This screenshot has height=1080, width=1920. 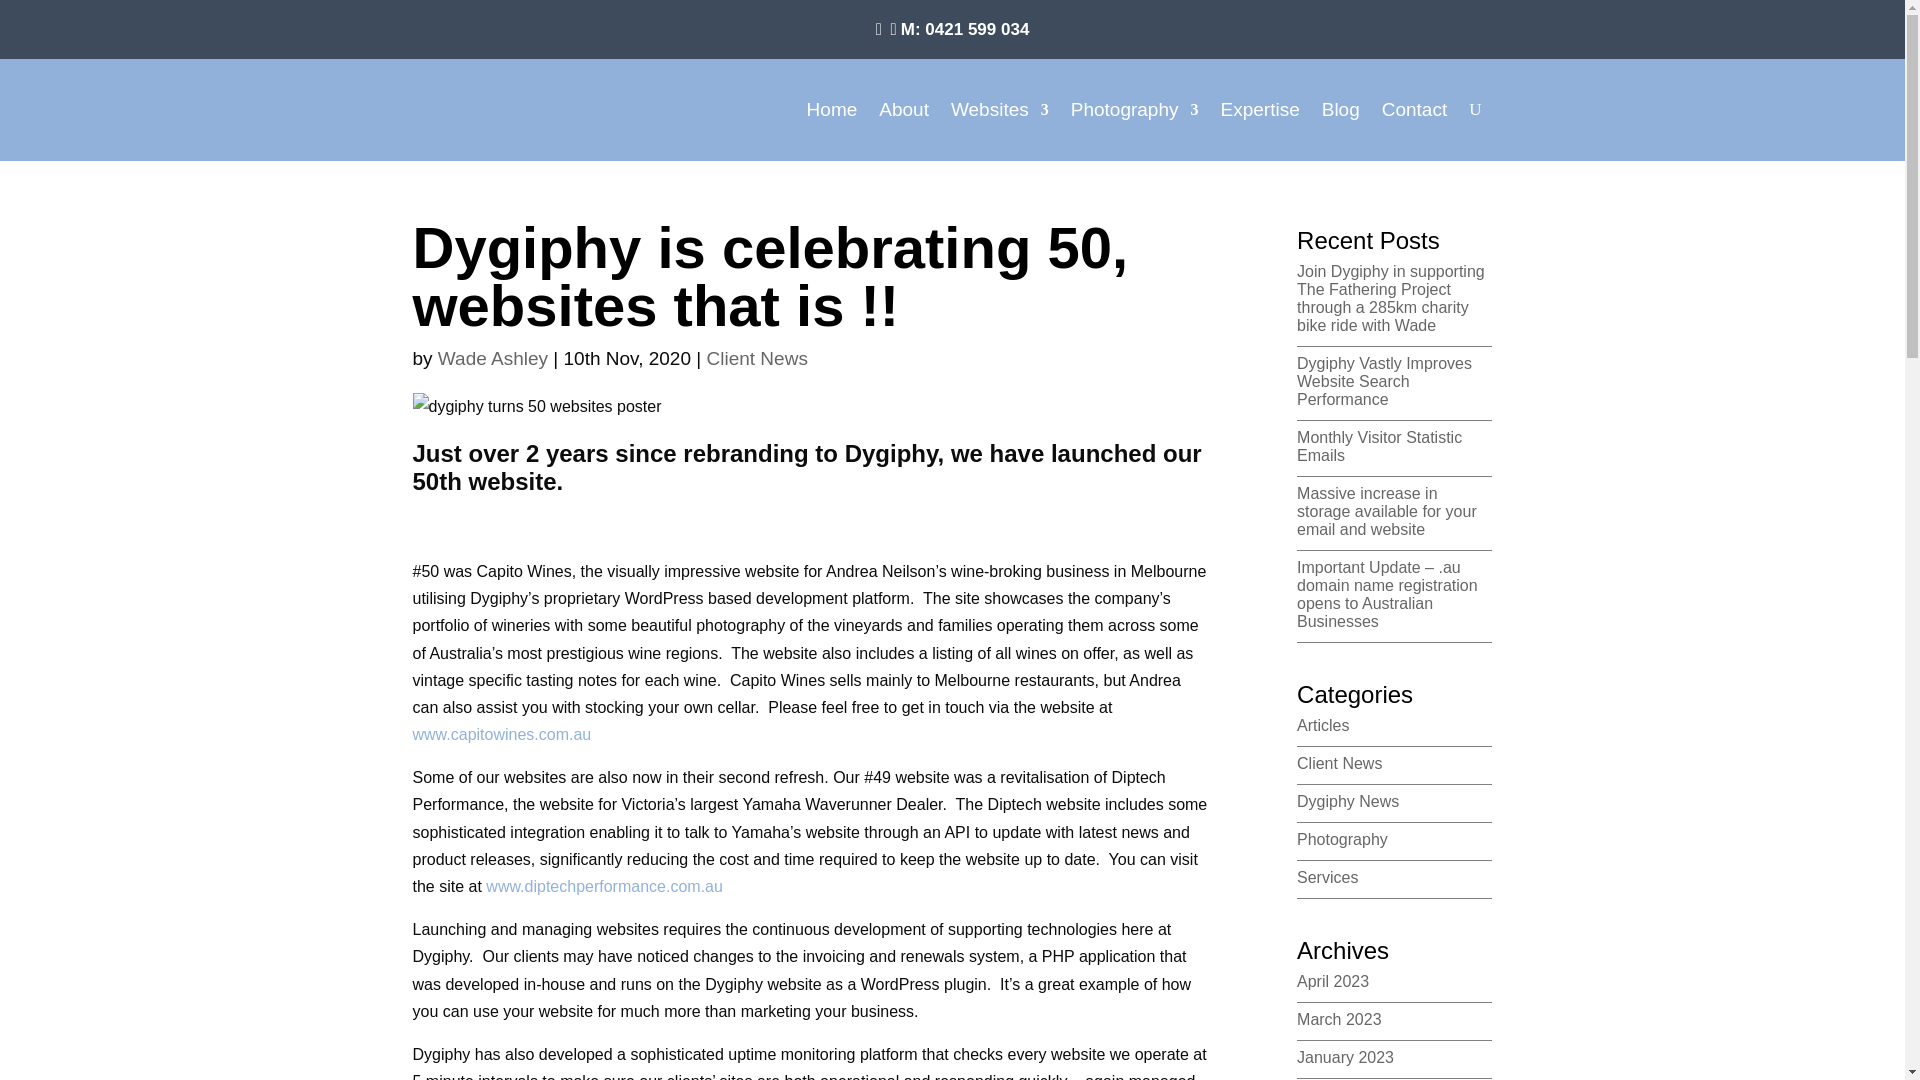 What do you see at coordinates (493, 358) in the screenshot?
I see `Wade Ashley` at bounding box center [493, 358].